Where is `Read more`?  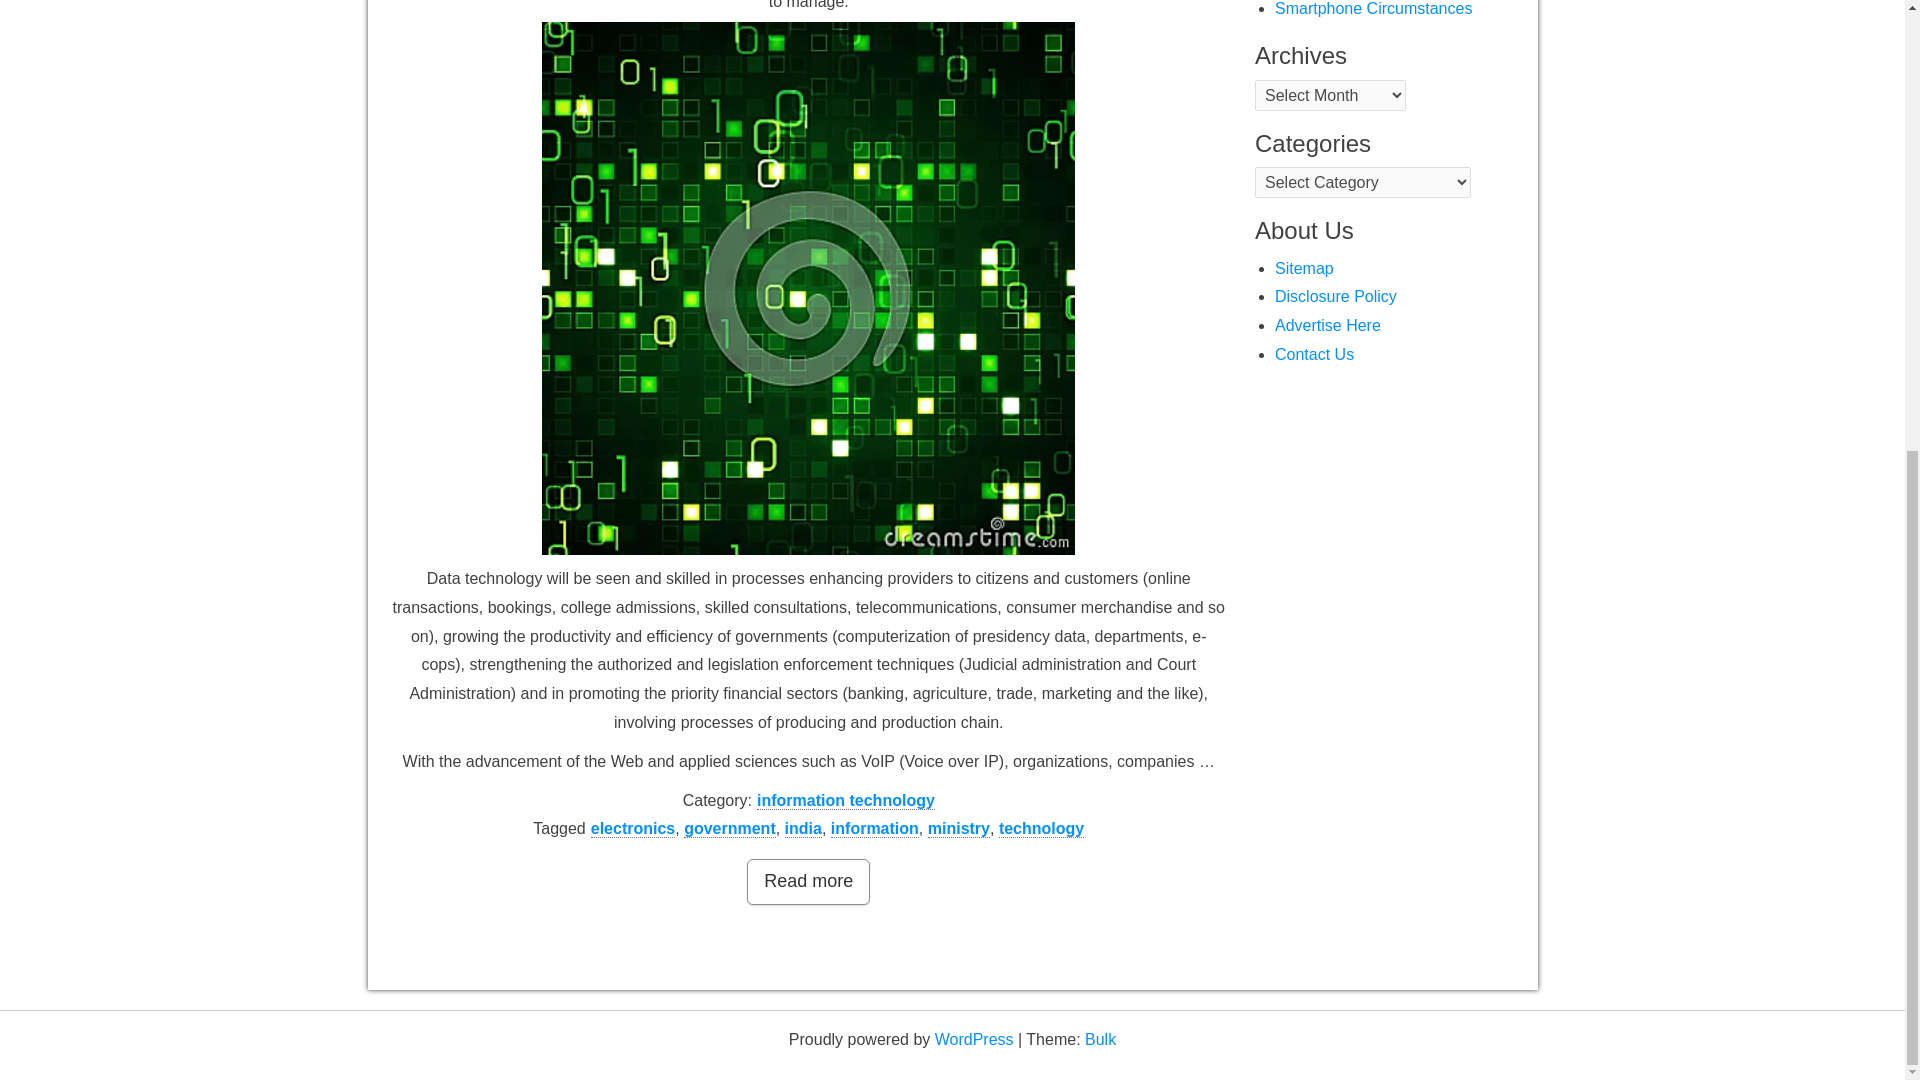
Read more is located at coordinates (808, 882).